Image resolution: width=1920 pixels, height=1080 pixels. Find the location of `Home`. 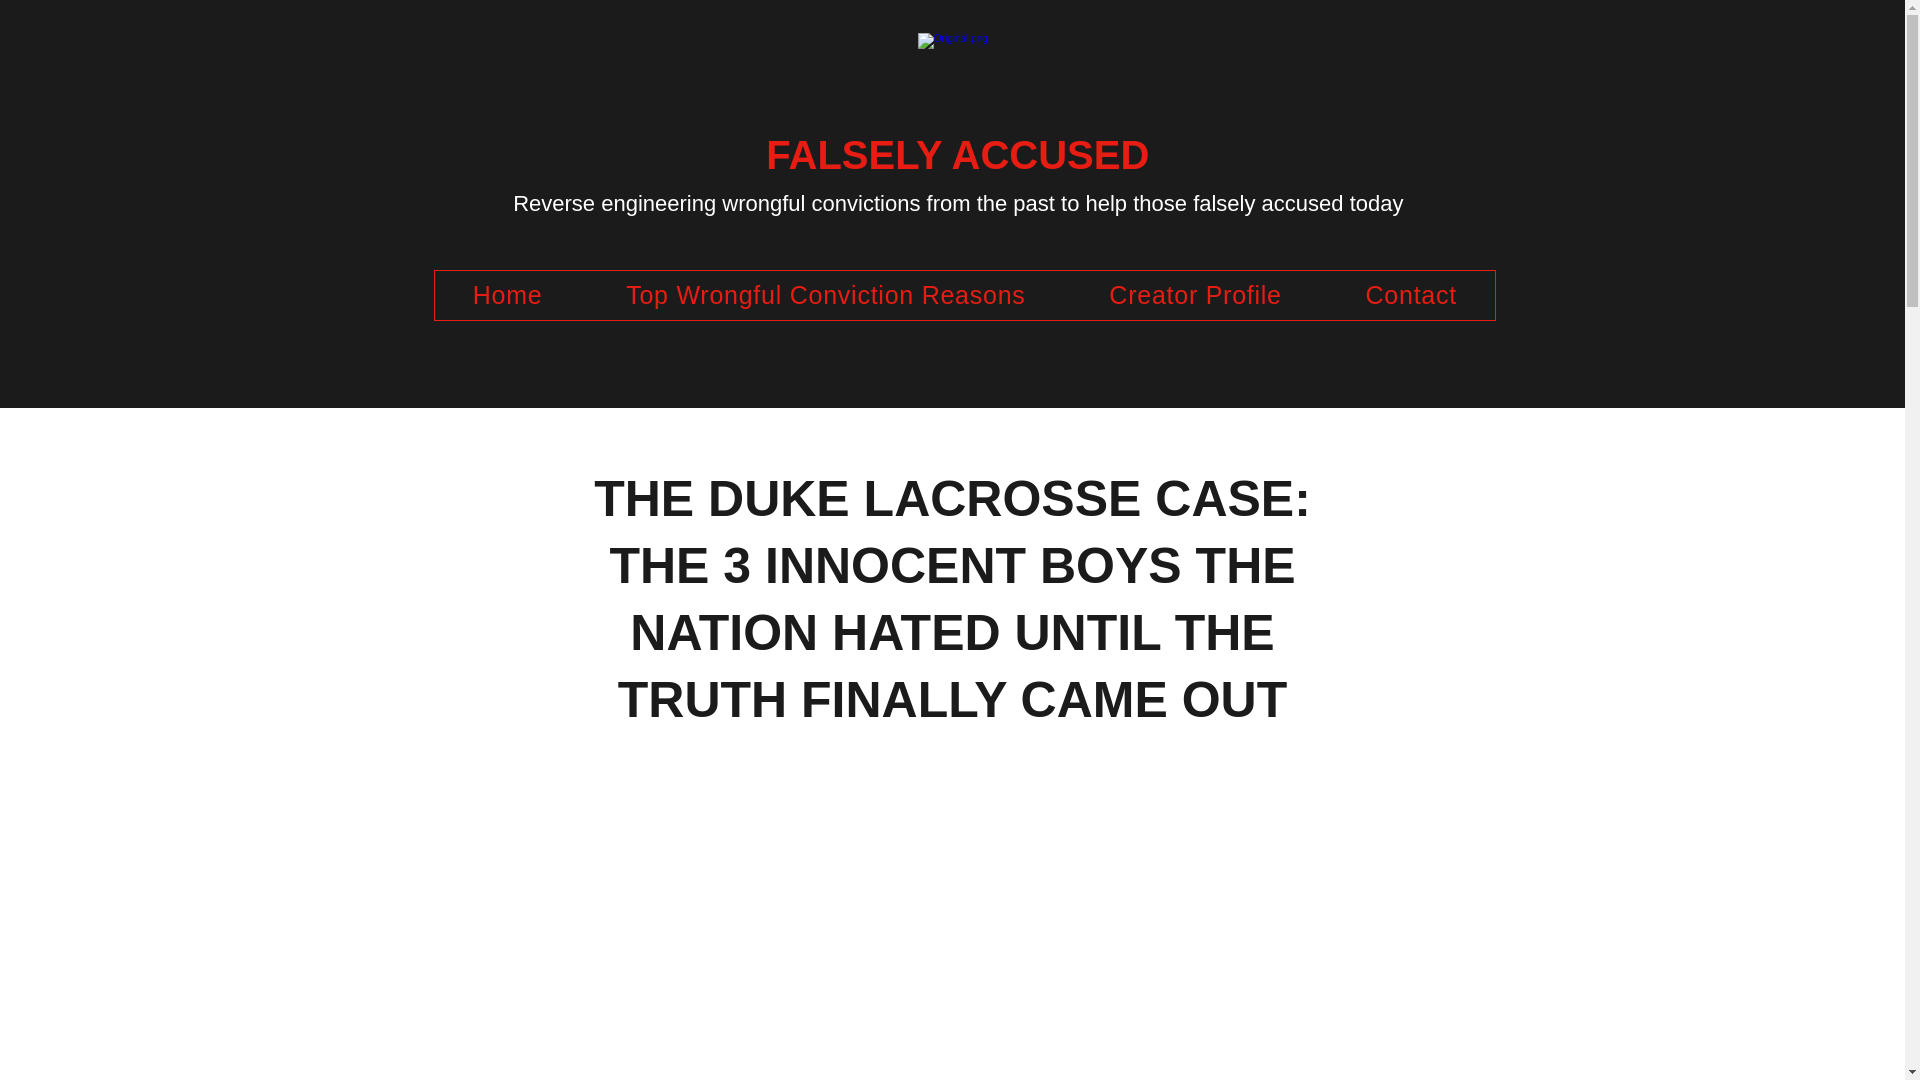

Home is located at coordinates (507, 295).